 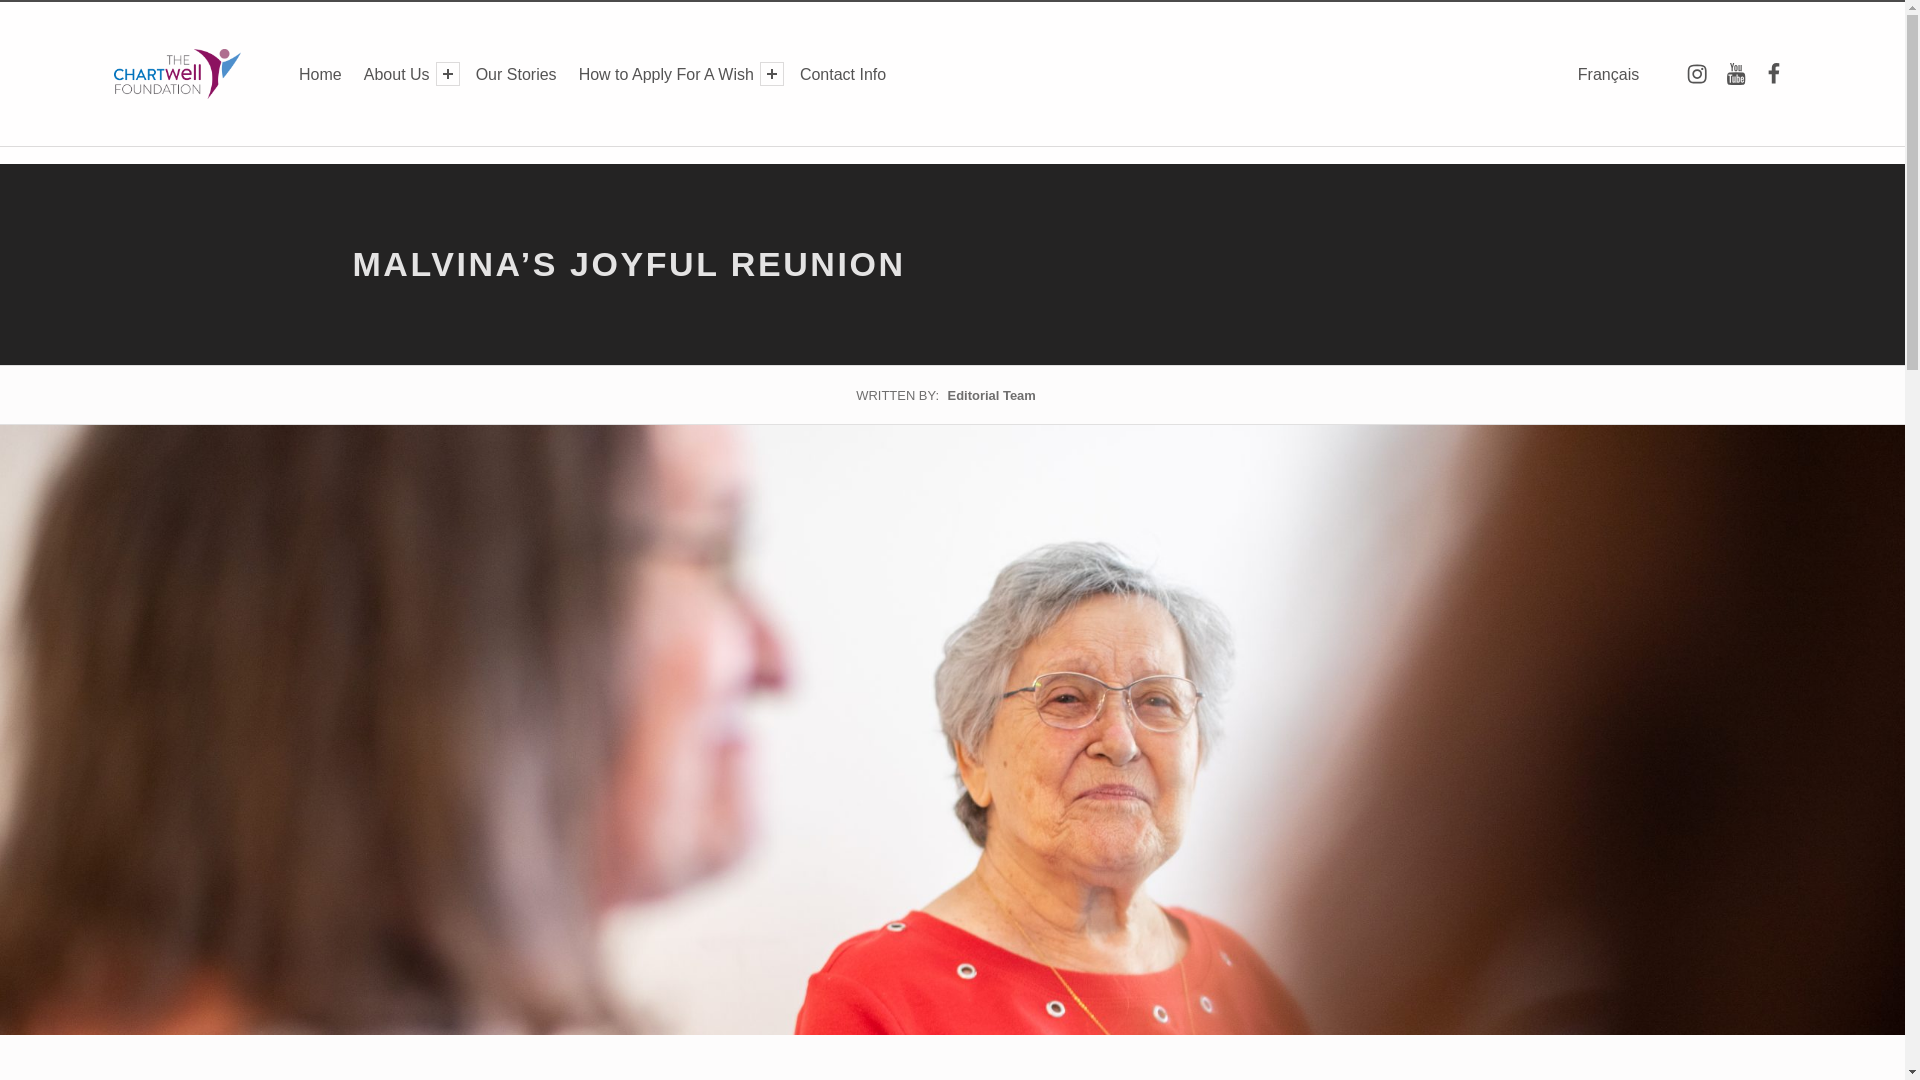 I want to click on Our Stories, so click(x=516, y=74).